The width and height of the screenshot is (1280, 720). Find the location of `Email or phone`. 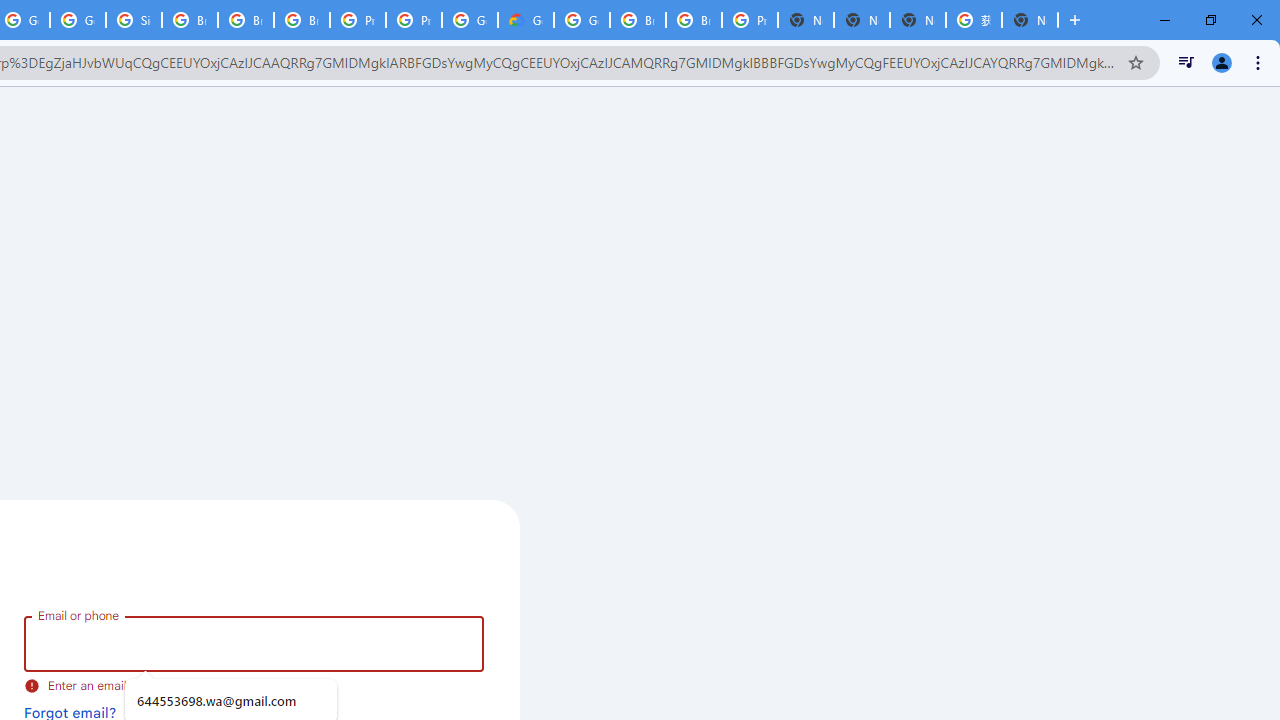

Email or phone is located at coordinates (254, 644).